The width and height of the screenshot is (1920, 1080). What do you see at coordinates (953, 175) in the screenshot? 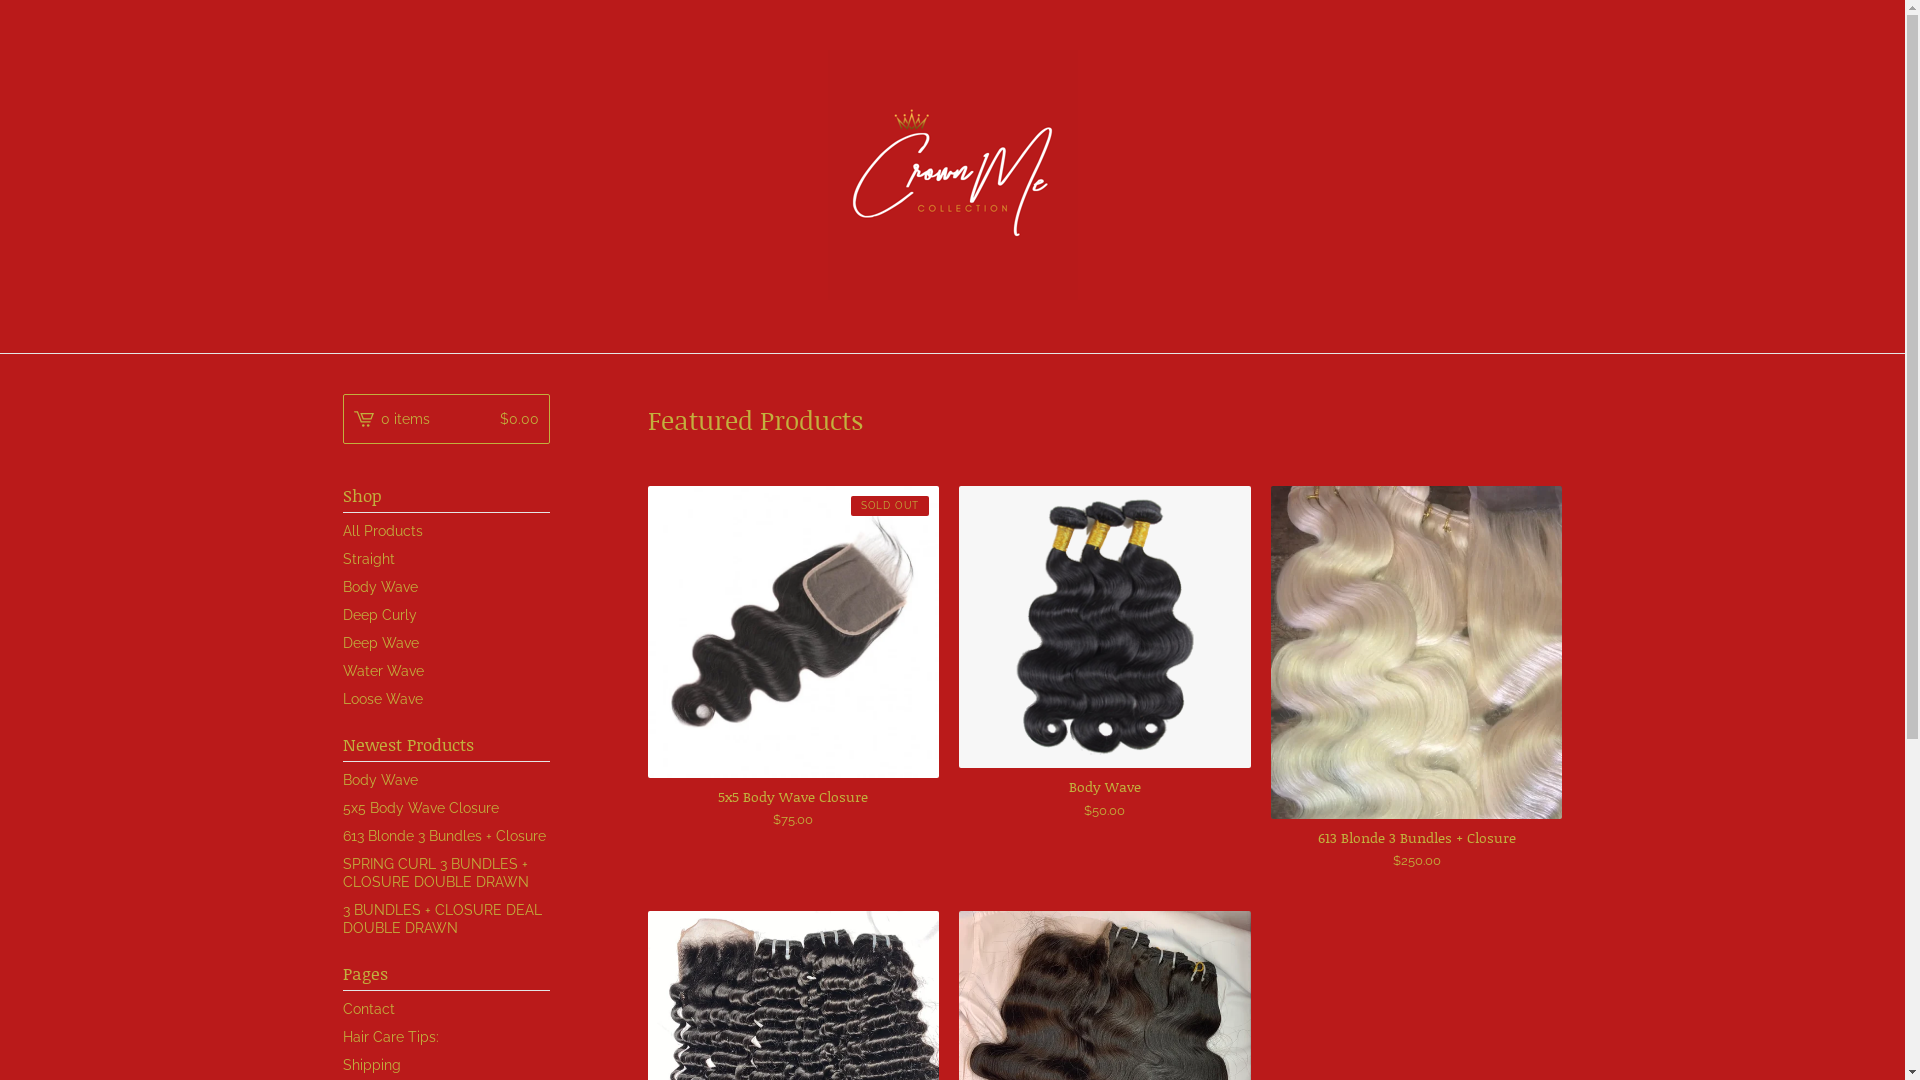
I see `crownmecollections` at bounding box center [953, 175].